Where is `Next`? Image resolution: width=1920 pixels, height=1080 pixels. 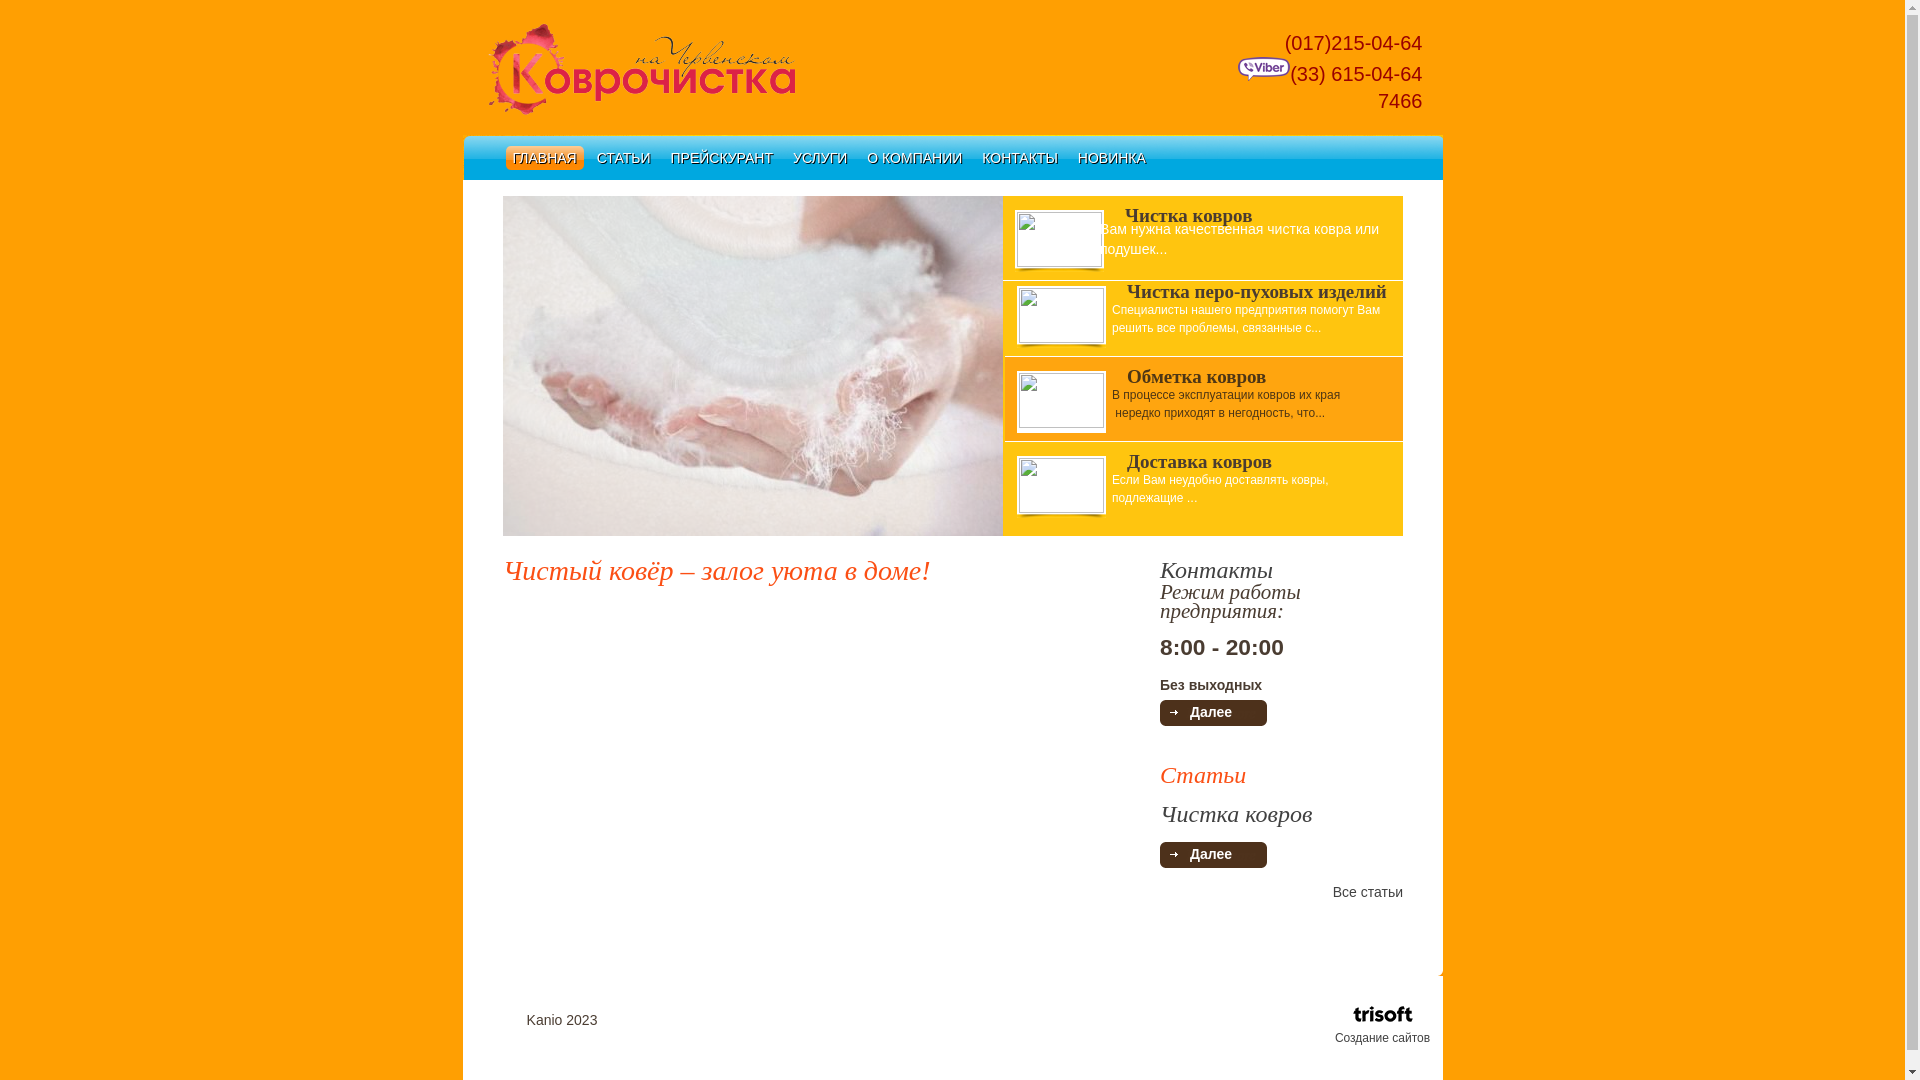 Next is located at coordinates (987, 368).